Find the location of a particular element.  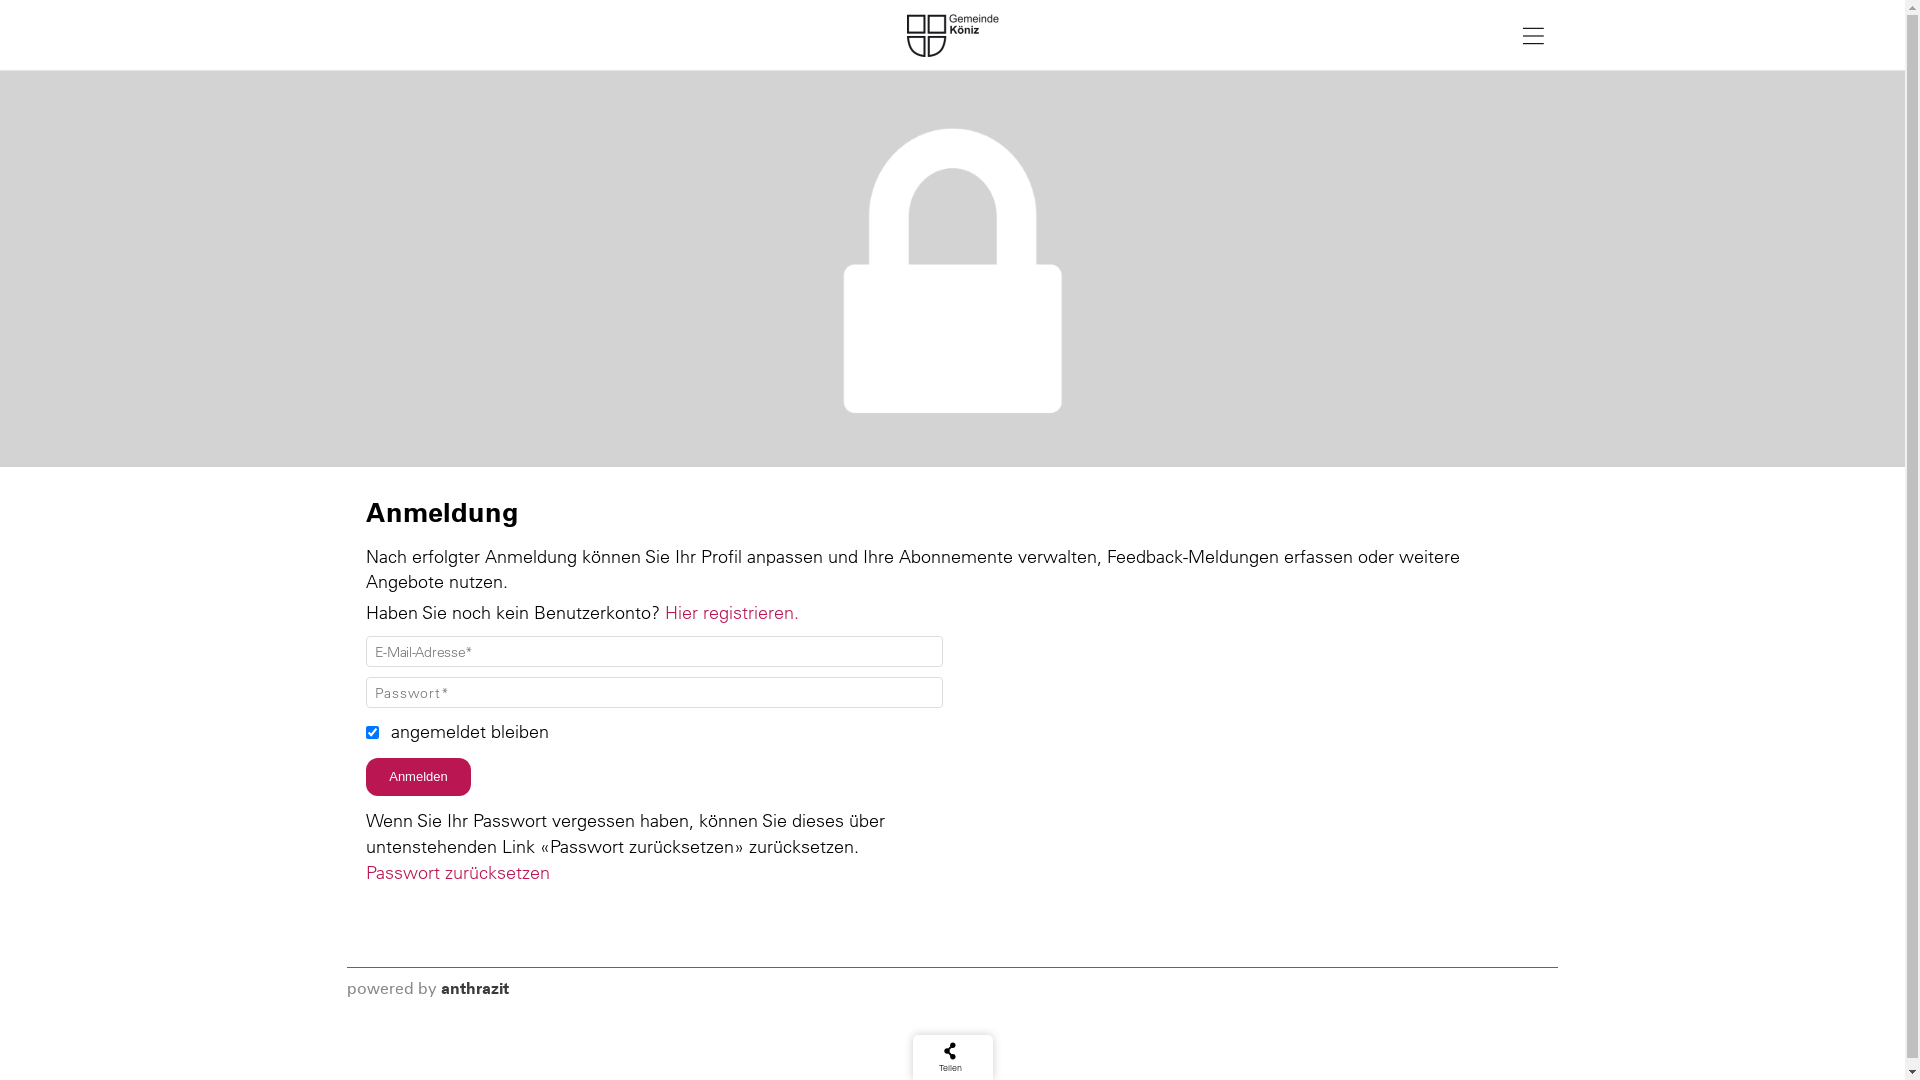

Teilen is located at coordinates (950, 1058).